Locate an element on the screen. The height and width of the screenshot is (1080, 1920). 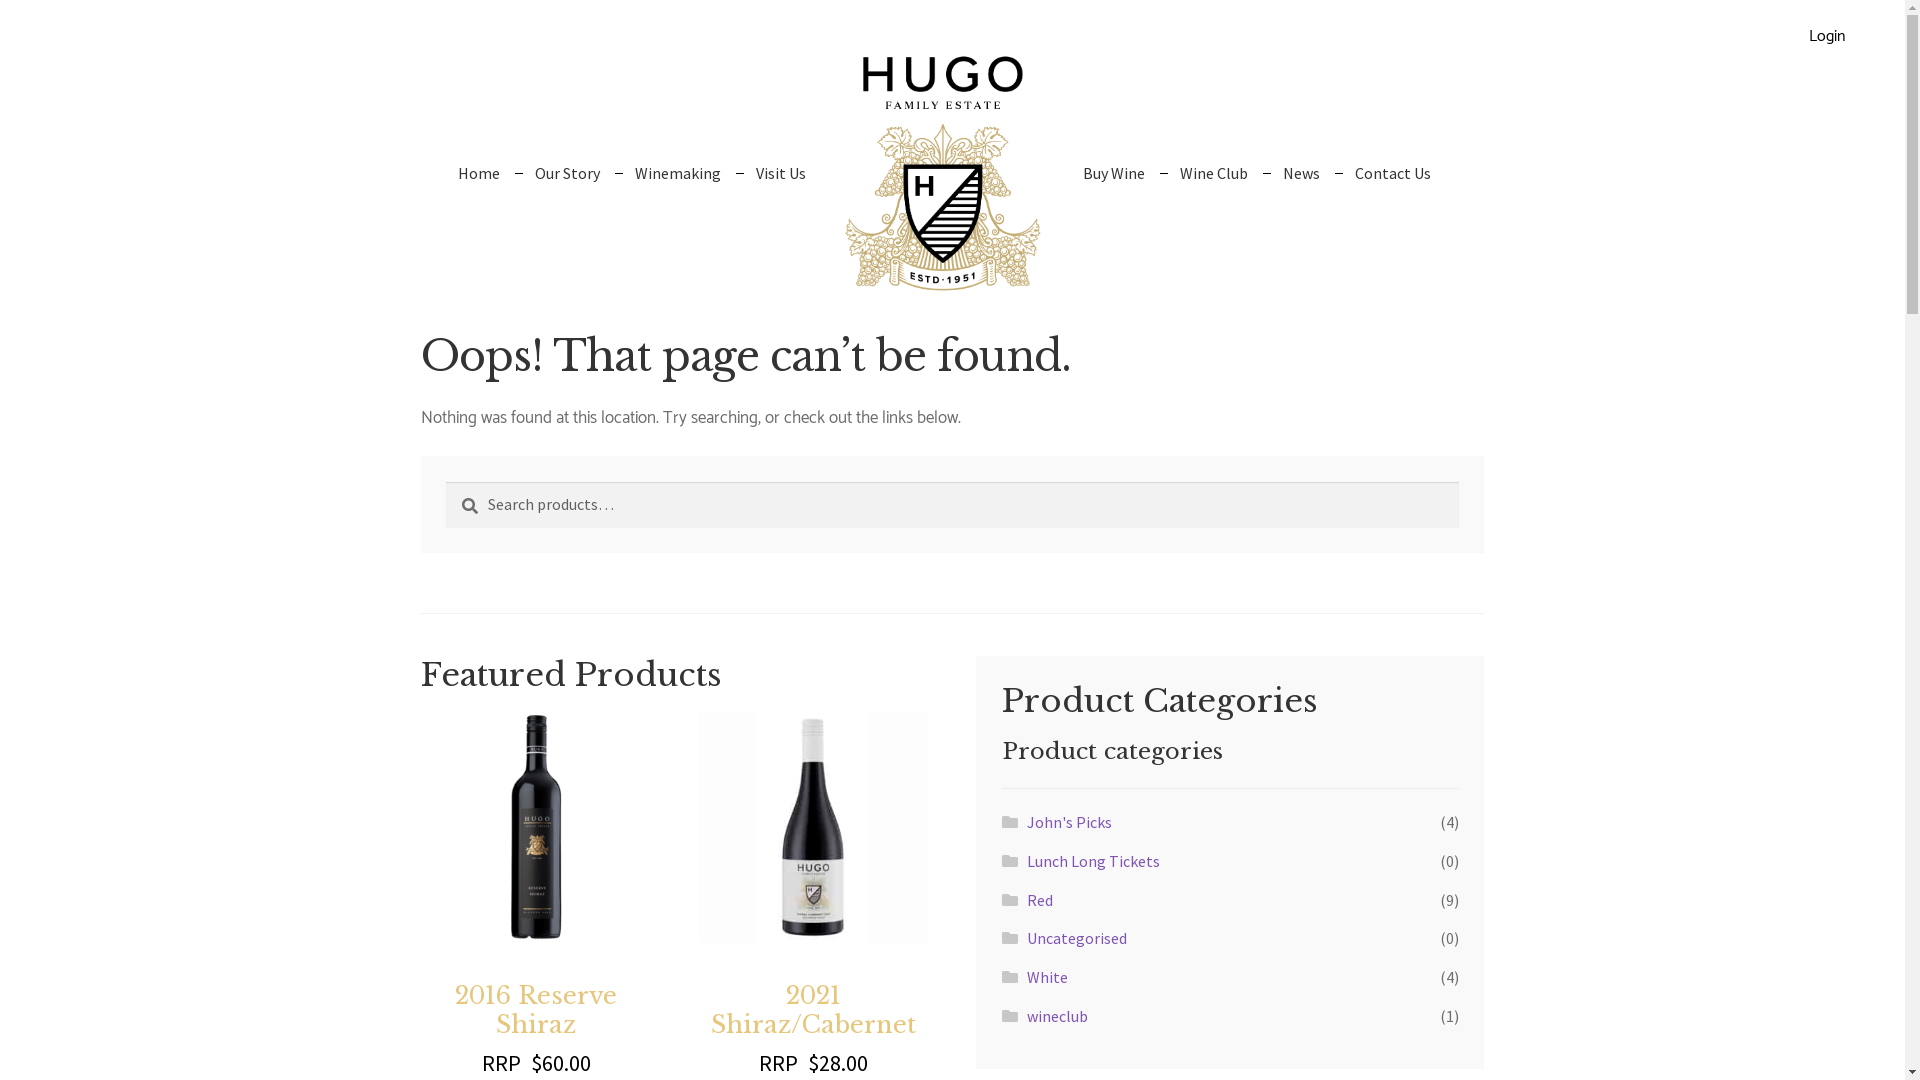
White is located at coordinates (1048, 977).